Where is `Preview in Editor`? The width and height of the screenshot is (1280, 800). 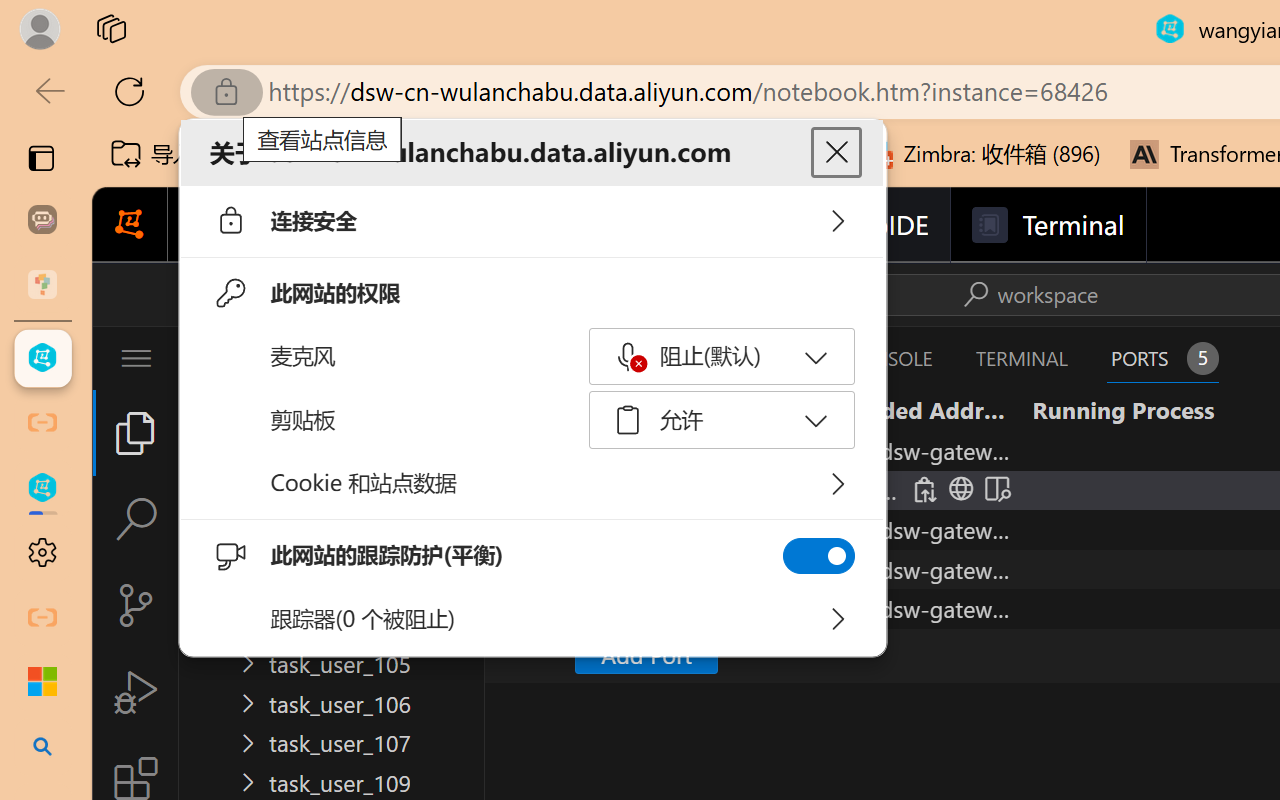 Preview in Editor is located at coordinates (994, 490).